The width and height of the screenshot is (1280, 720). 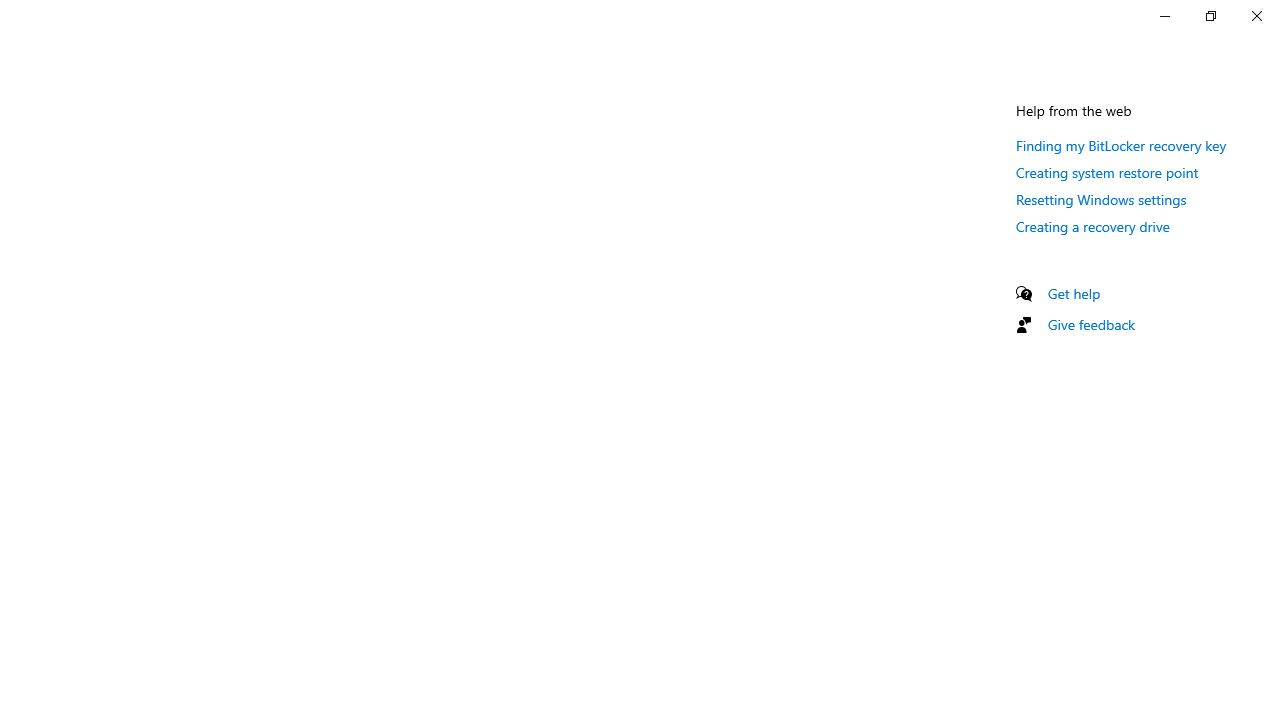 What do you see at coordinates (1122, 145) in the screenshot?
I see `Finding my BitLocker recovery key` at bounding box center [1122, 145].